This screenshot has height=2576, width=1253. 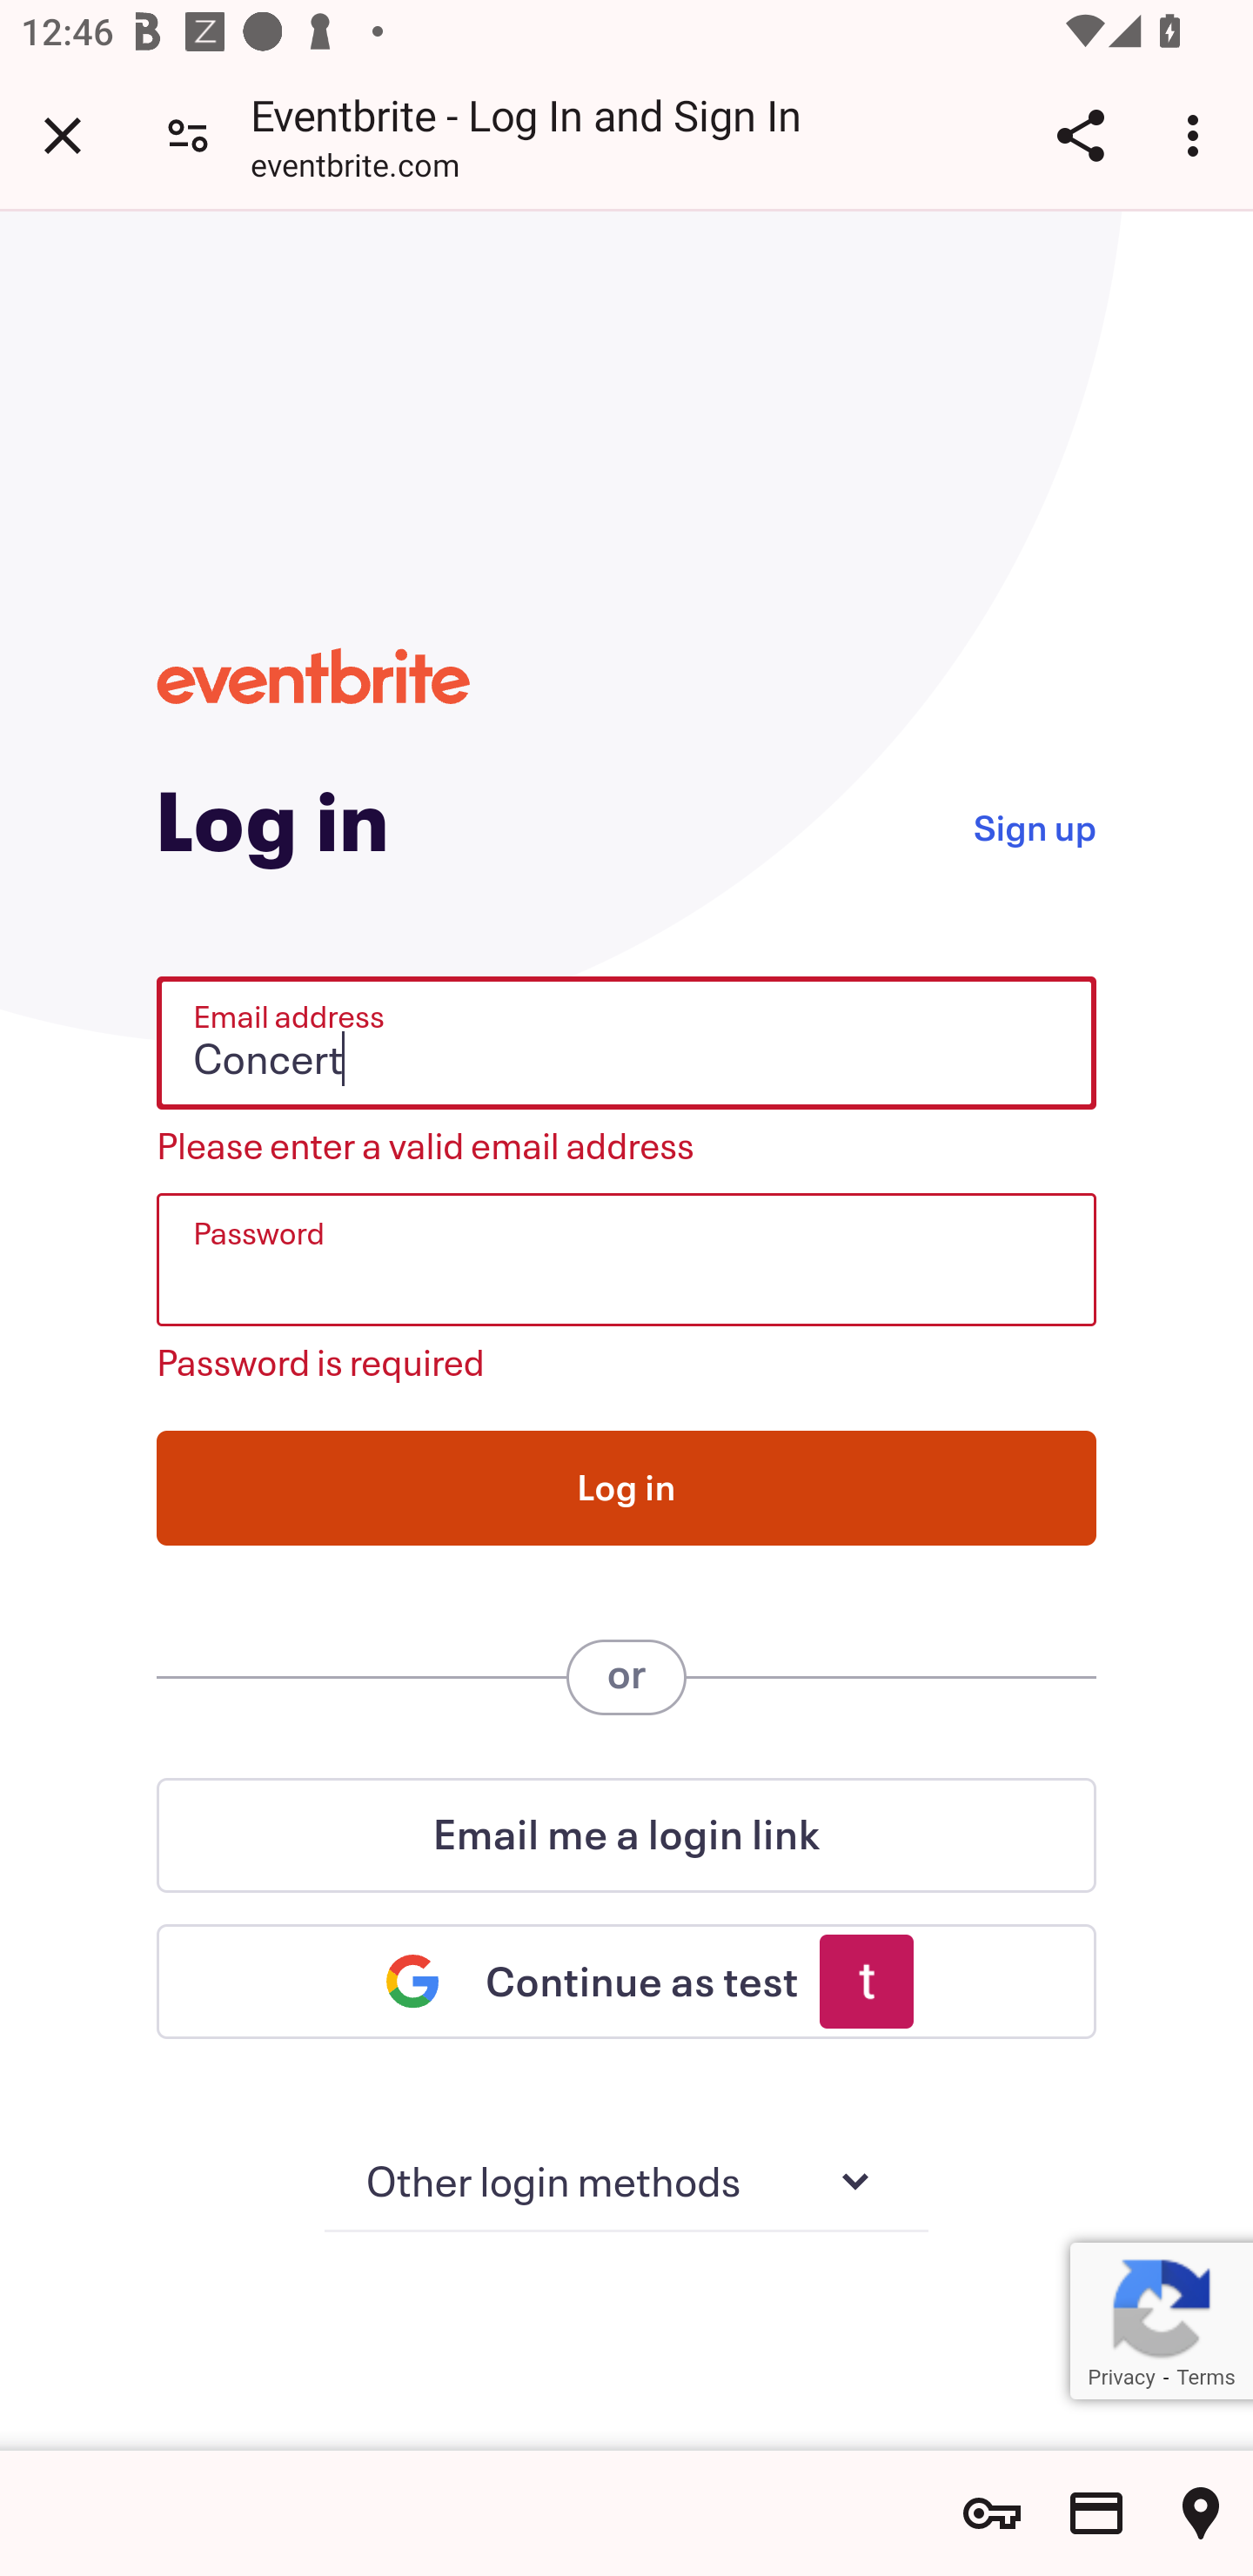 I want to click on www.eventbrite, so click(x=313, y=675).